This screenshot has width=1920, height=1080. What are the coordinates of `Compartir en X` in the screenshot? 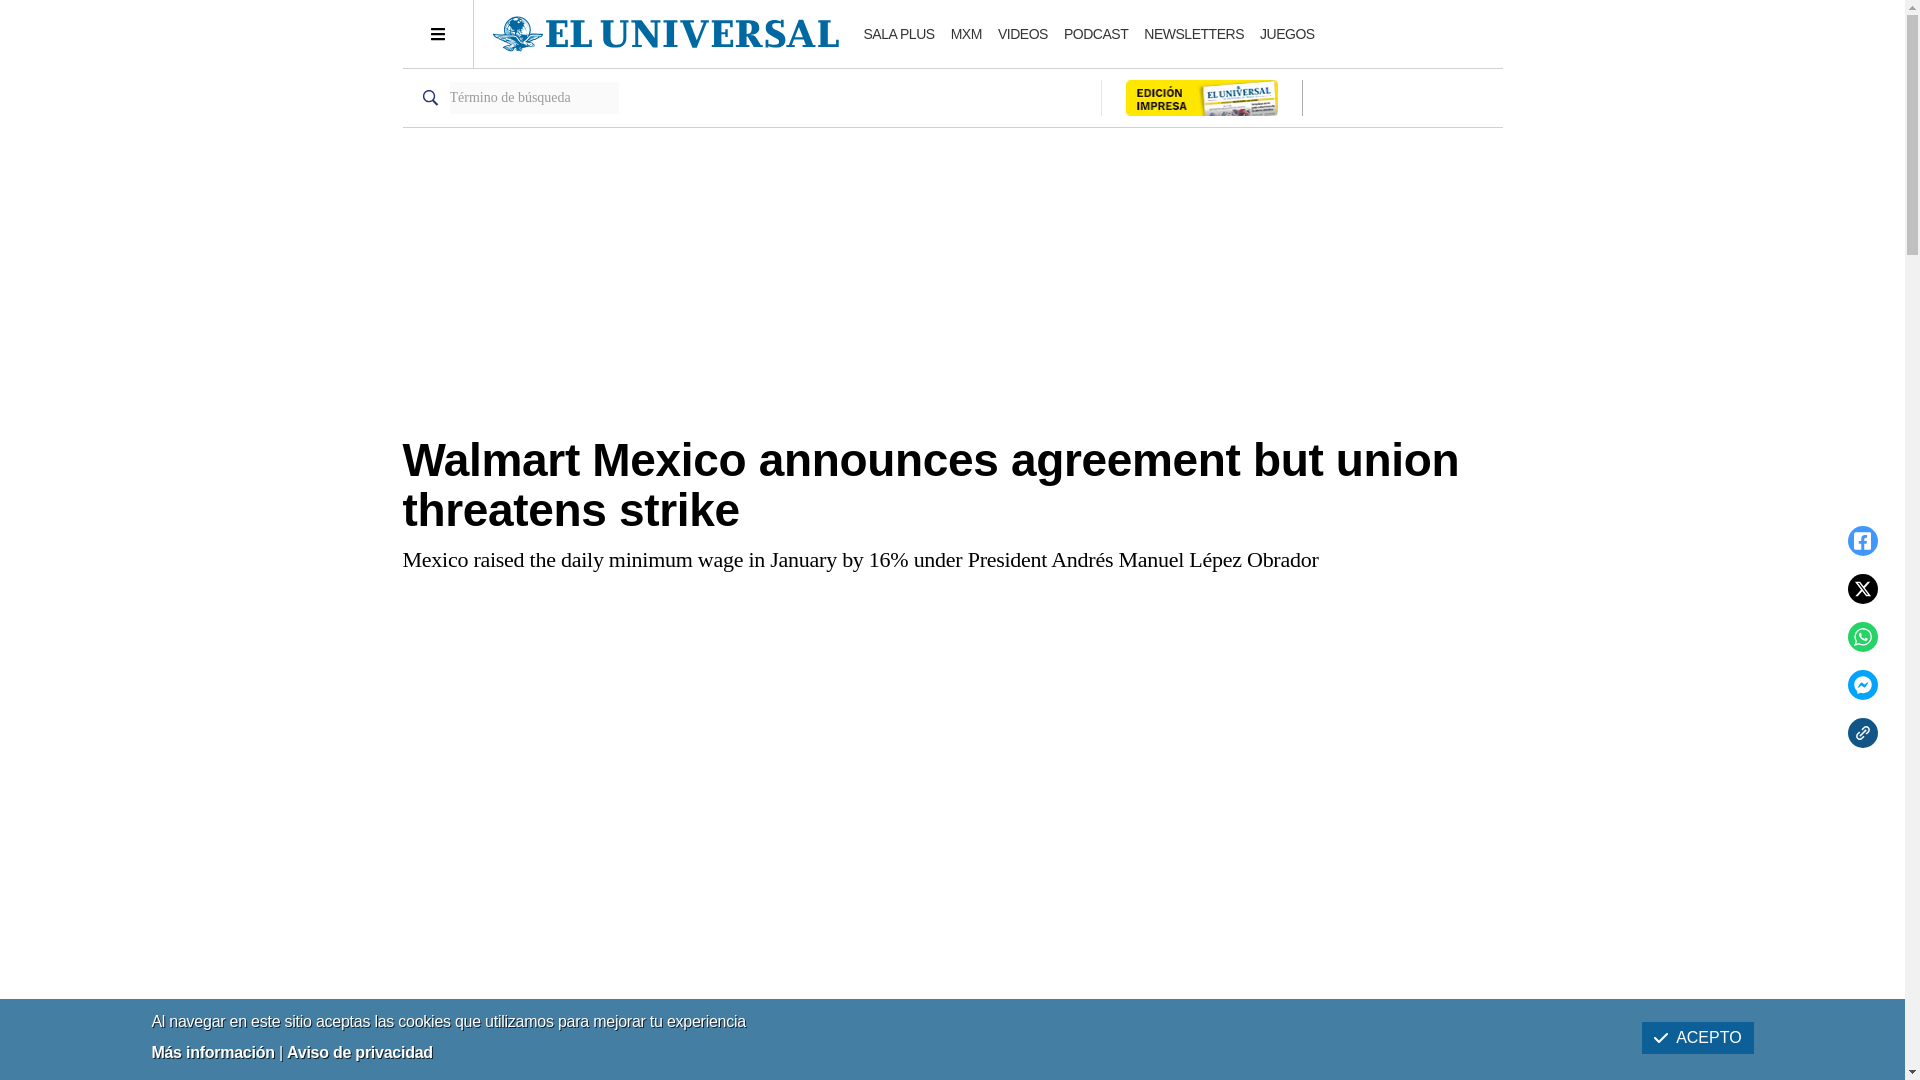 It's located at (1862, 588).